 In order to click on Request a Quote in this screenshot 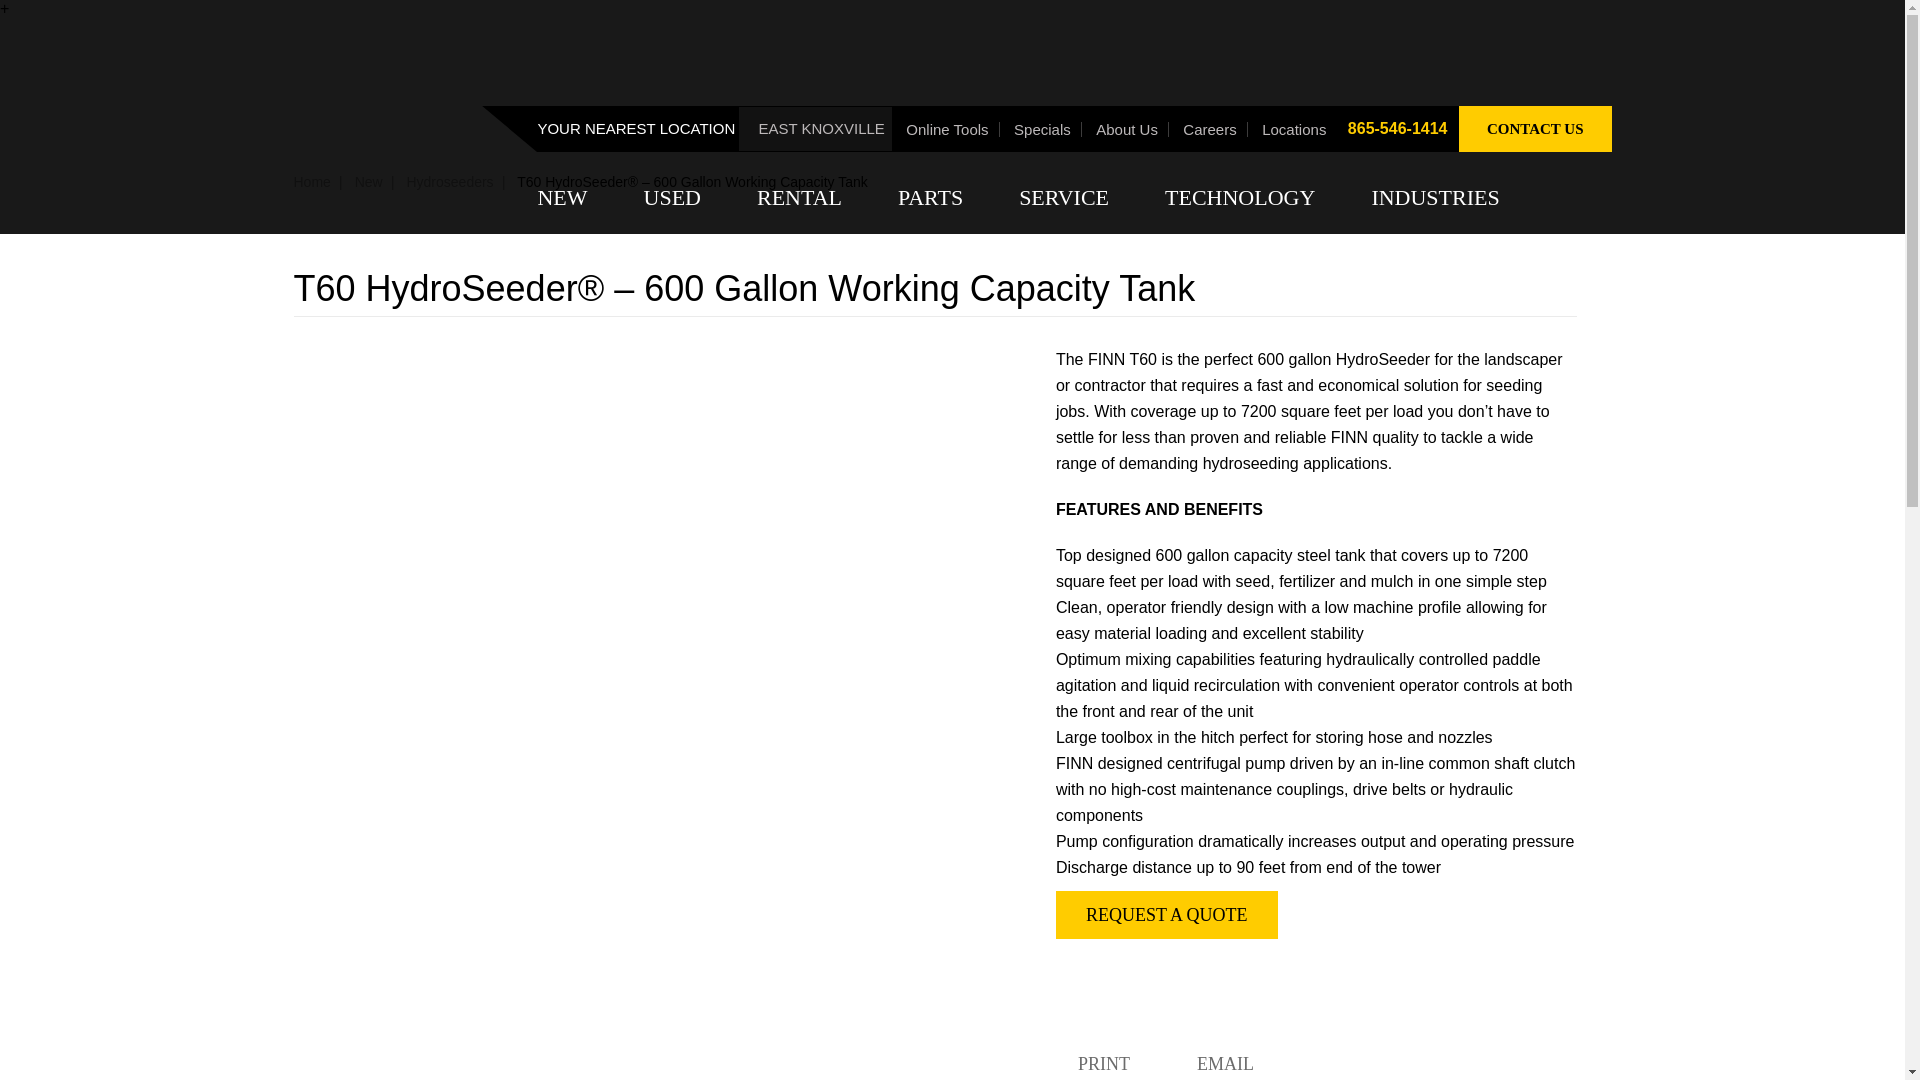, I will do `click(1167, 914)`.